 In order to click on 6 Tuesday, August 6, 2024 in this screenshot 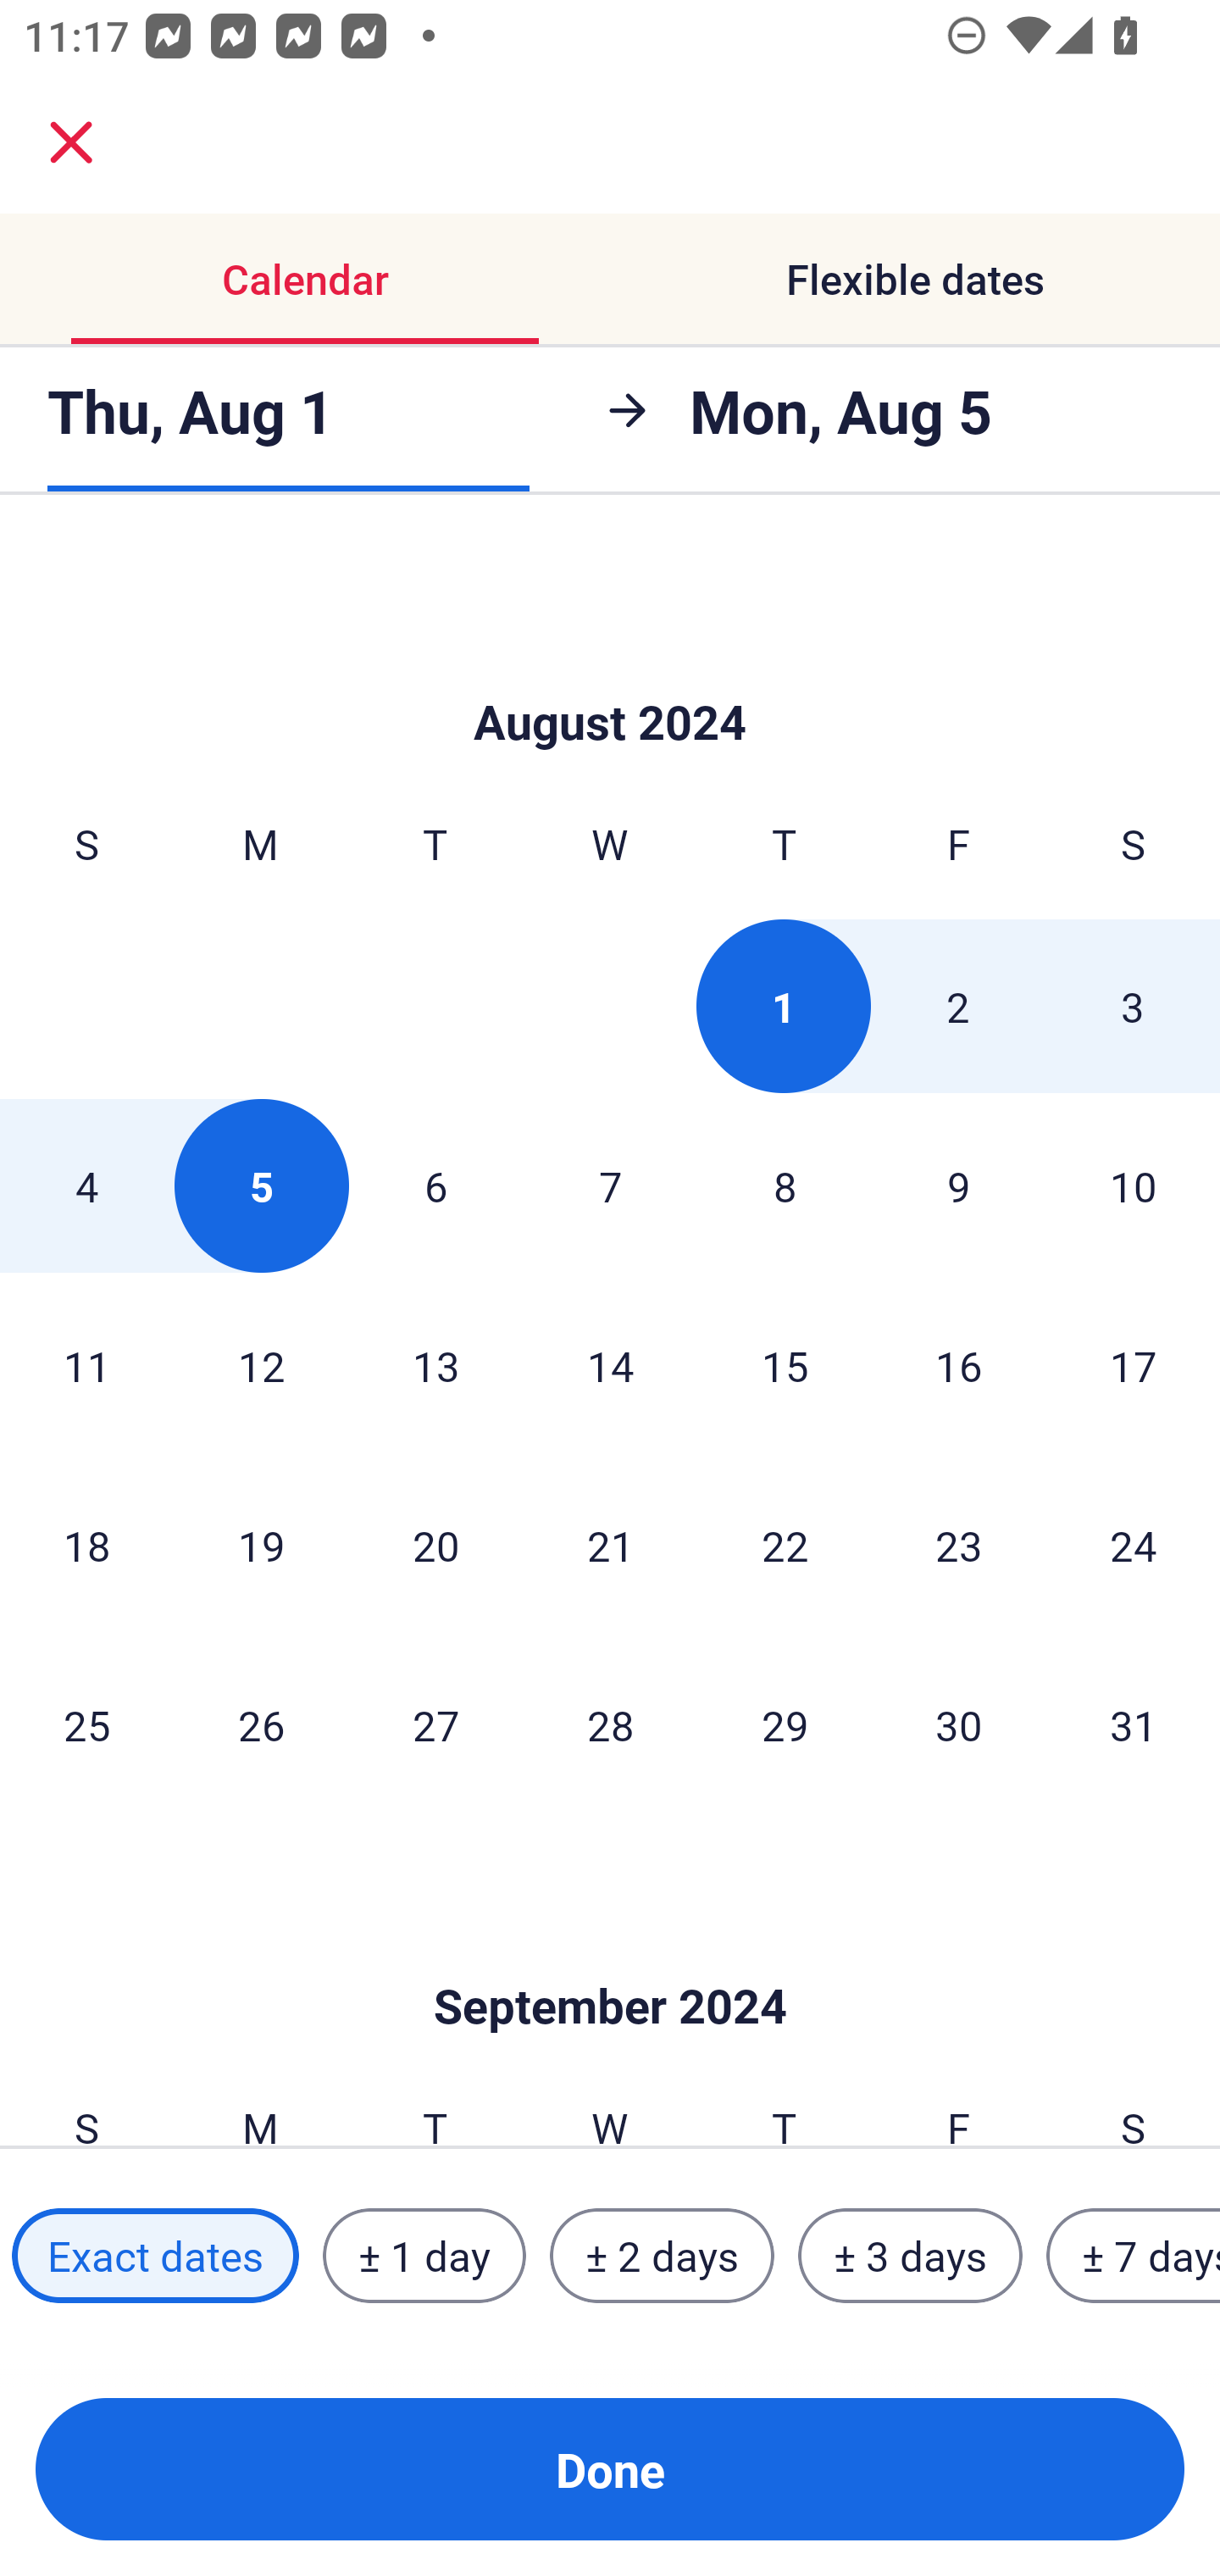, I will do `click(435, 1186)`.